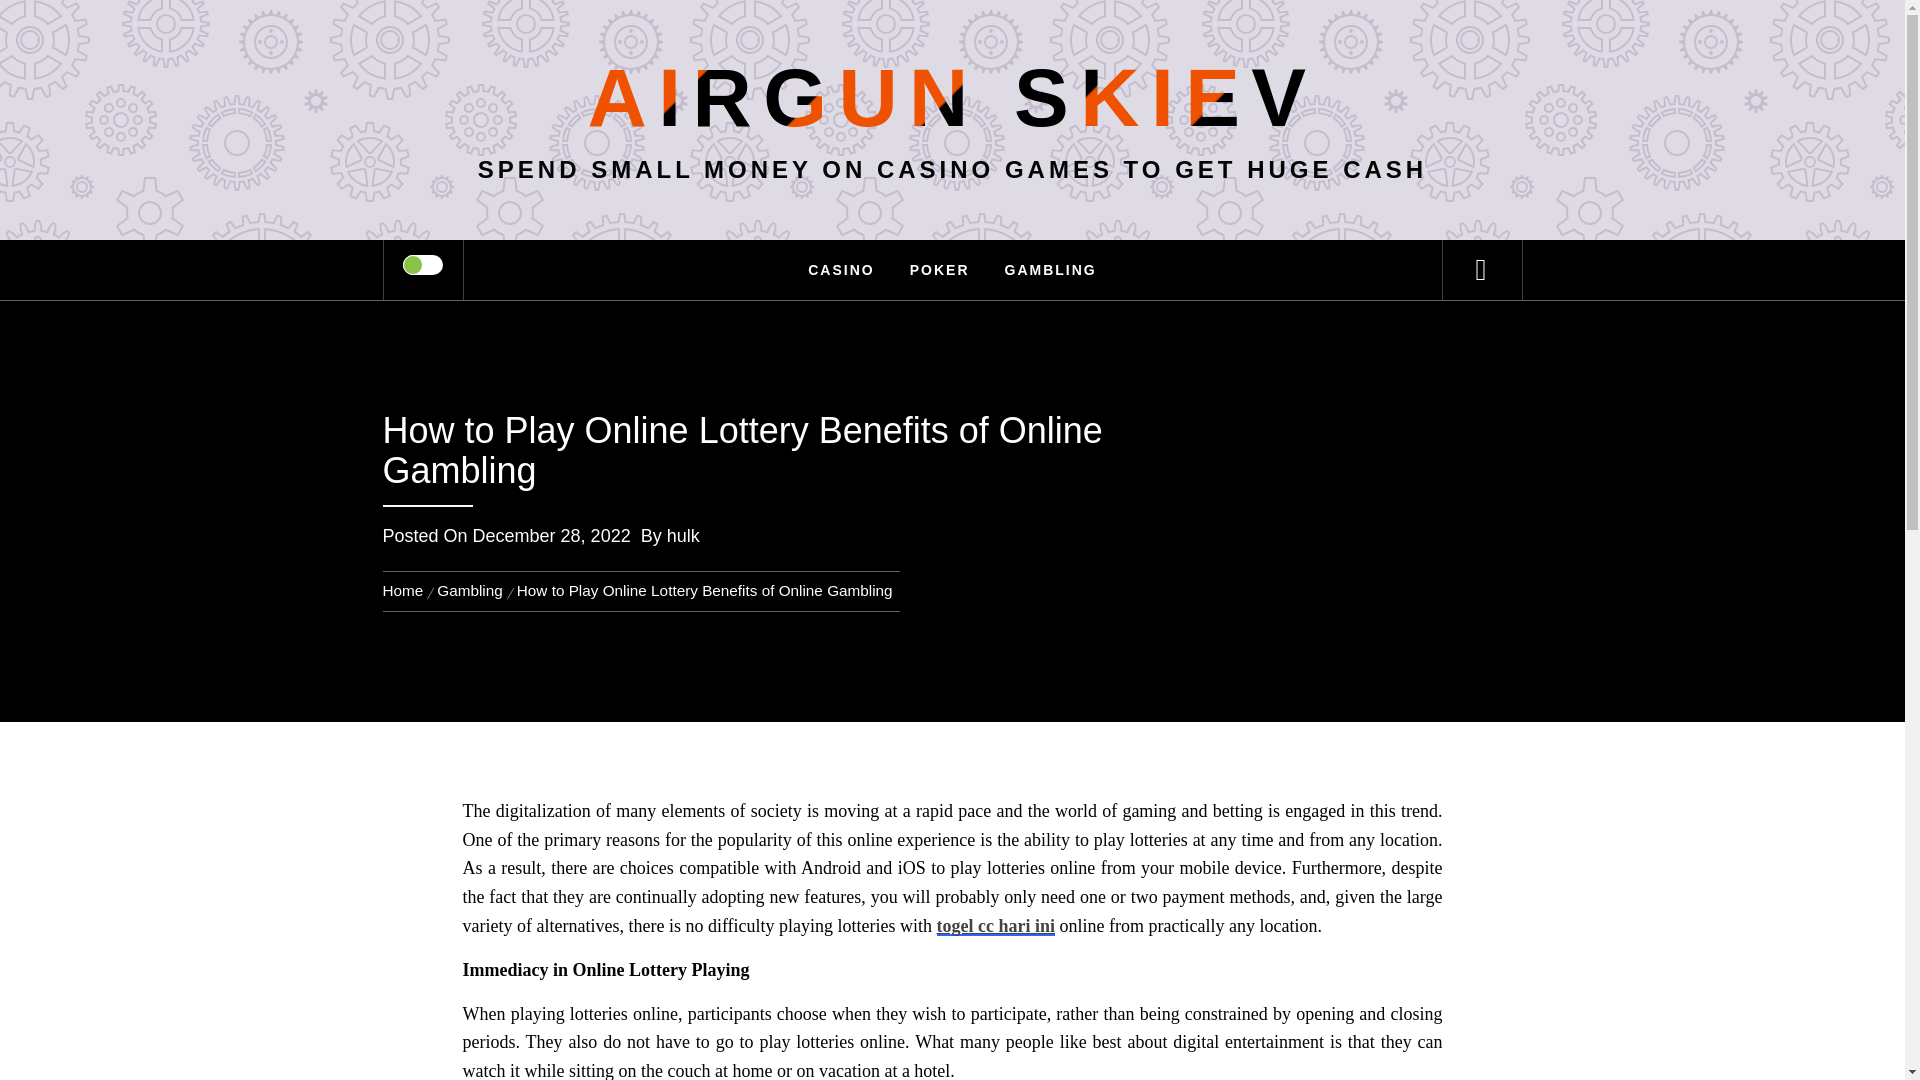 The image size is (1920, 1080). Describe the element at coordinates (840, 270) in the screenshot. I see `CASINO` at that location.